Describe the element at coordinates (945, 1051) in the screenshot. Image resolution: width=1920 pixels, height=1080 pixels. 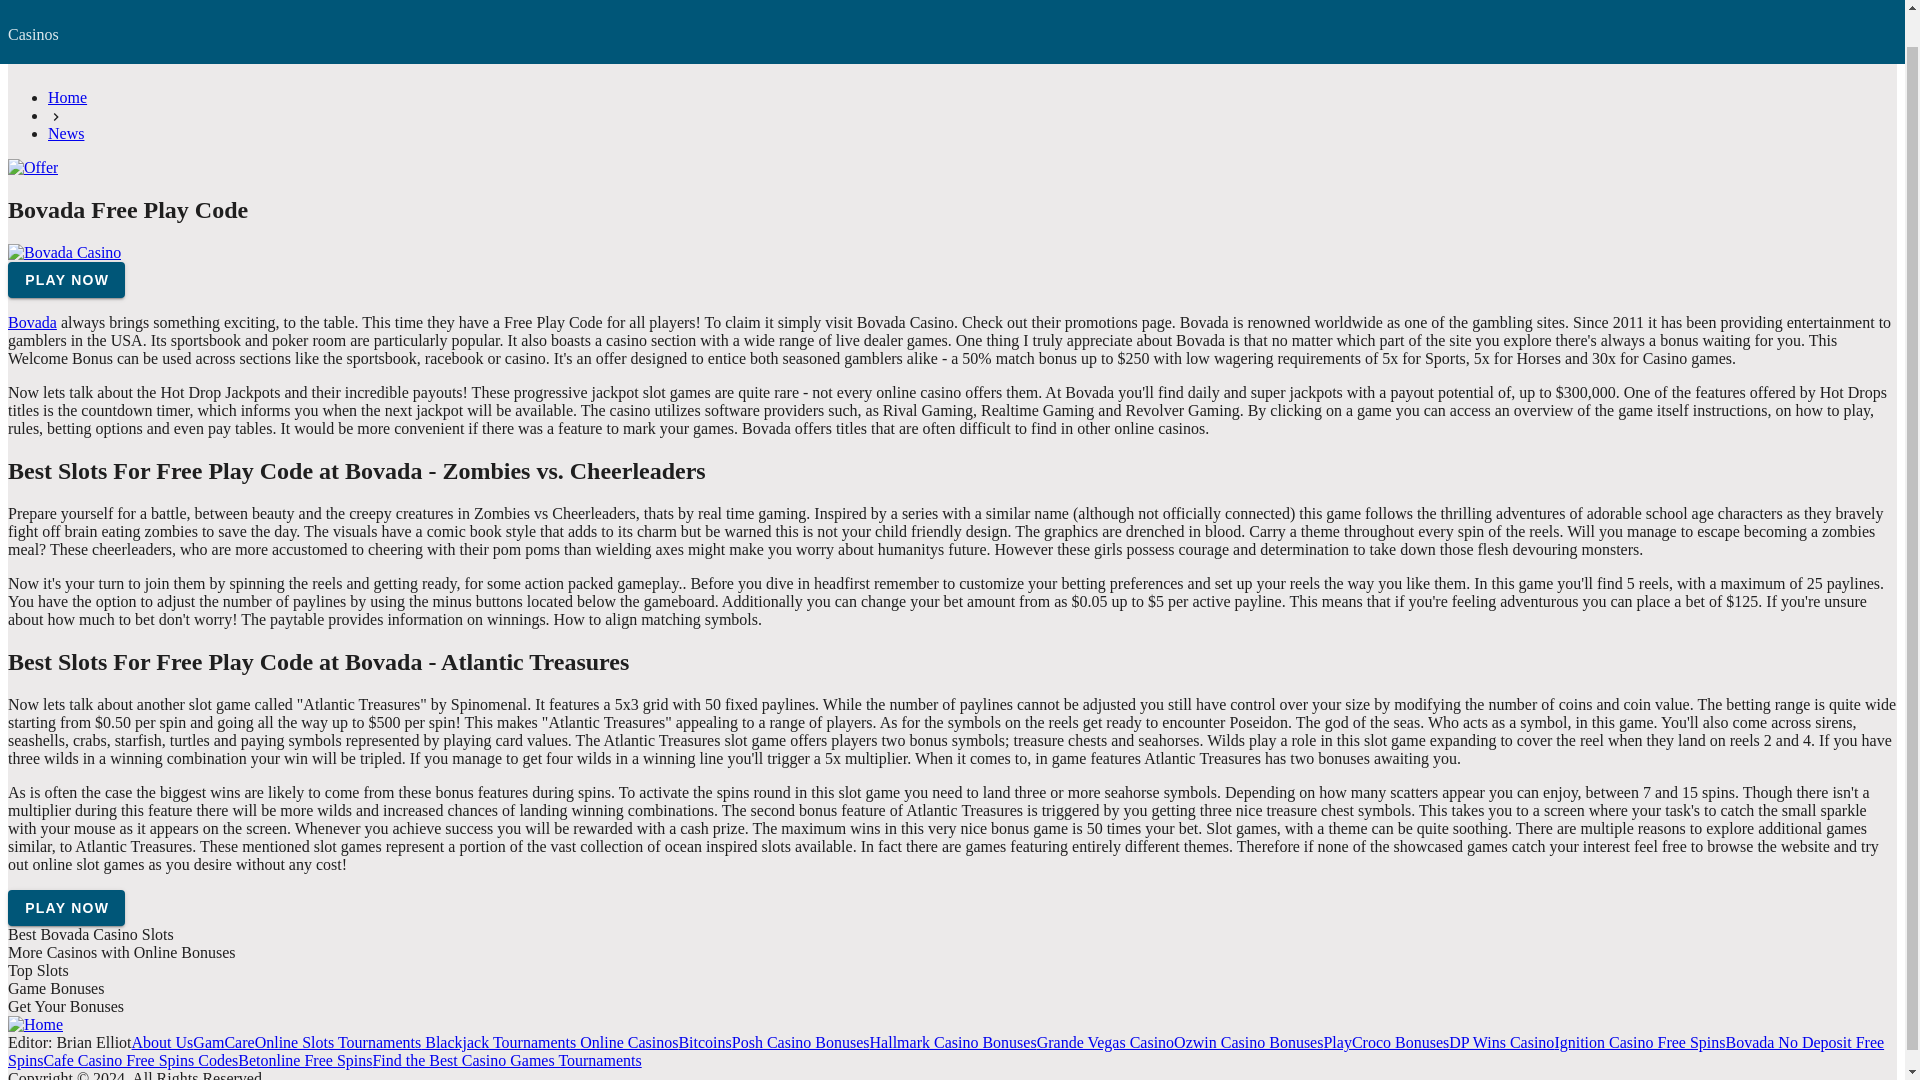
I see `Bovada No Deposit Free Spins` at that location.